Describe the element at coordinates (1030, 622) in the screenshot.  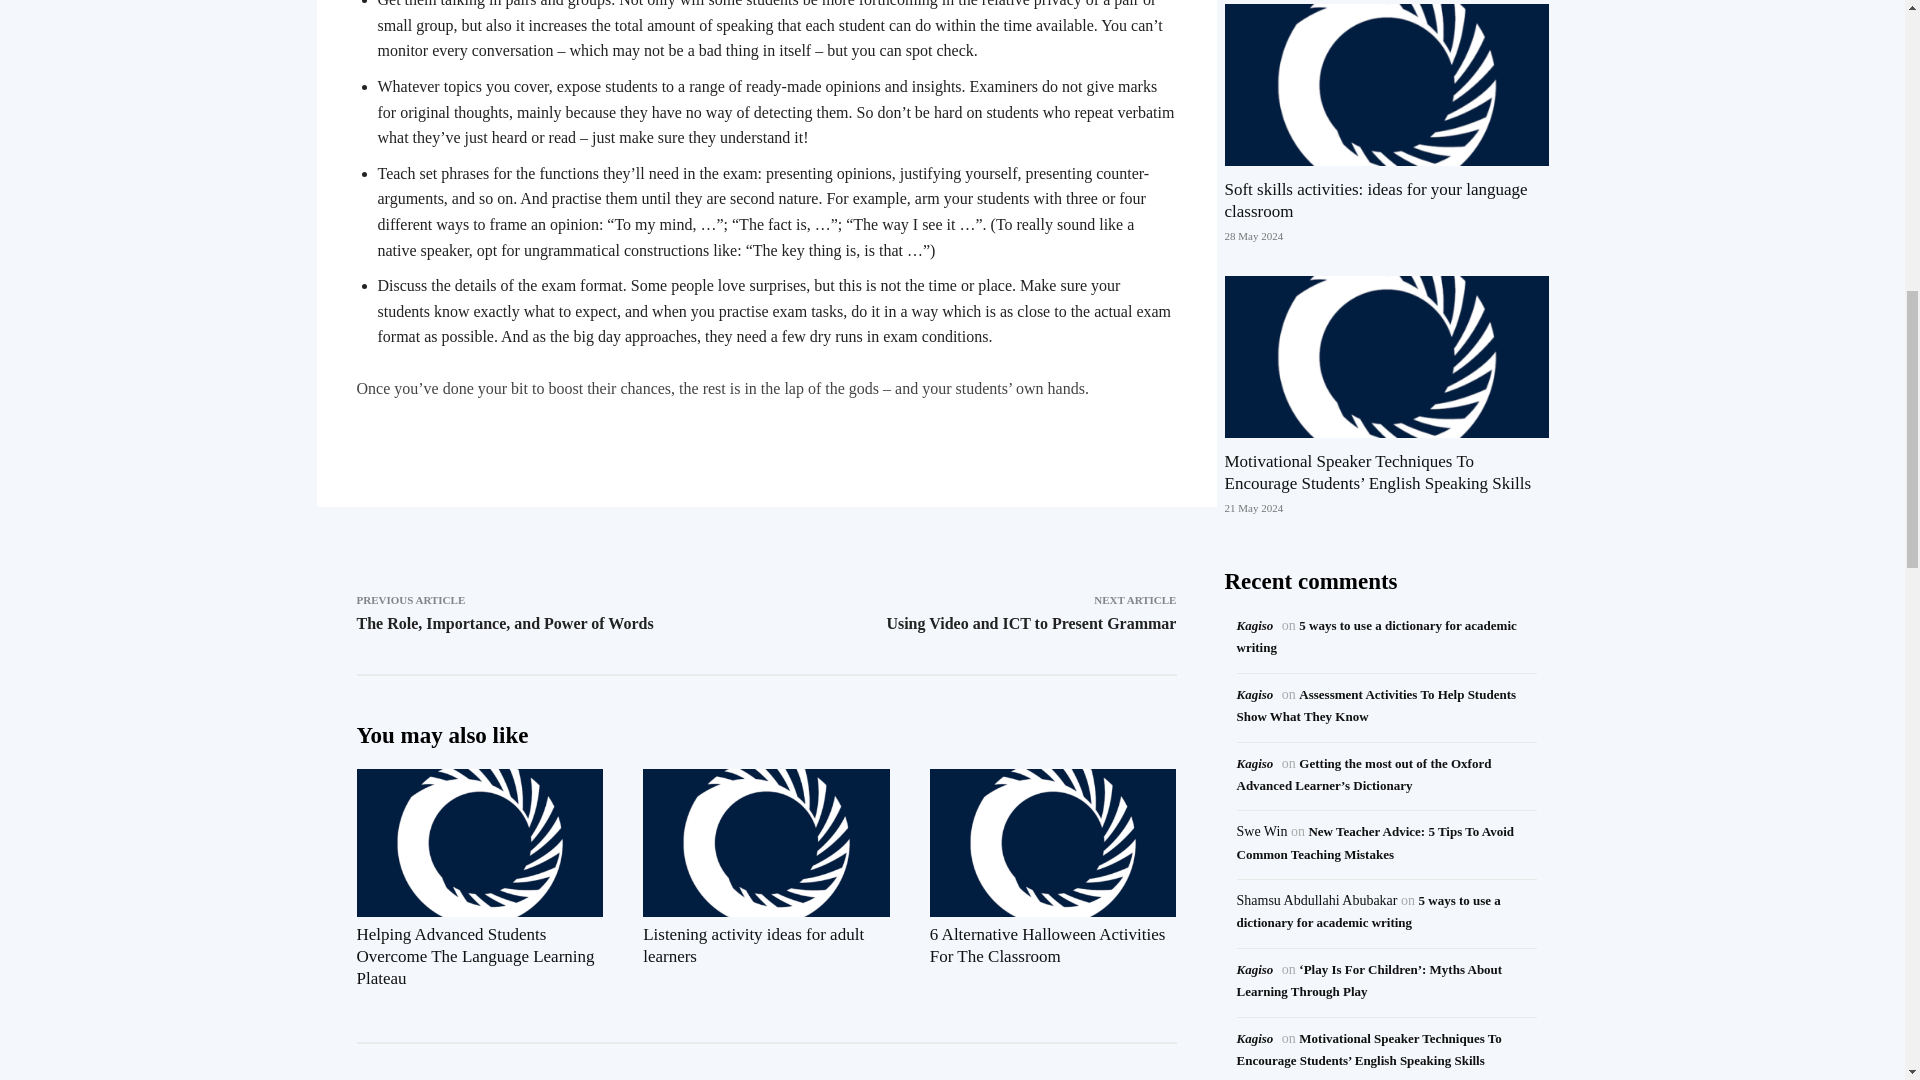
I see `Using Video and ICT to Present Grammar` at that location.